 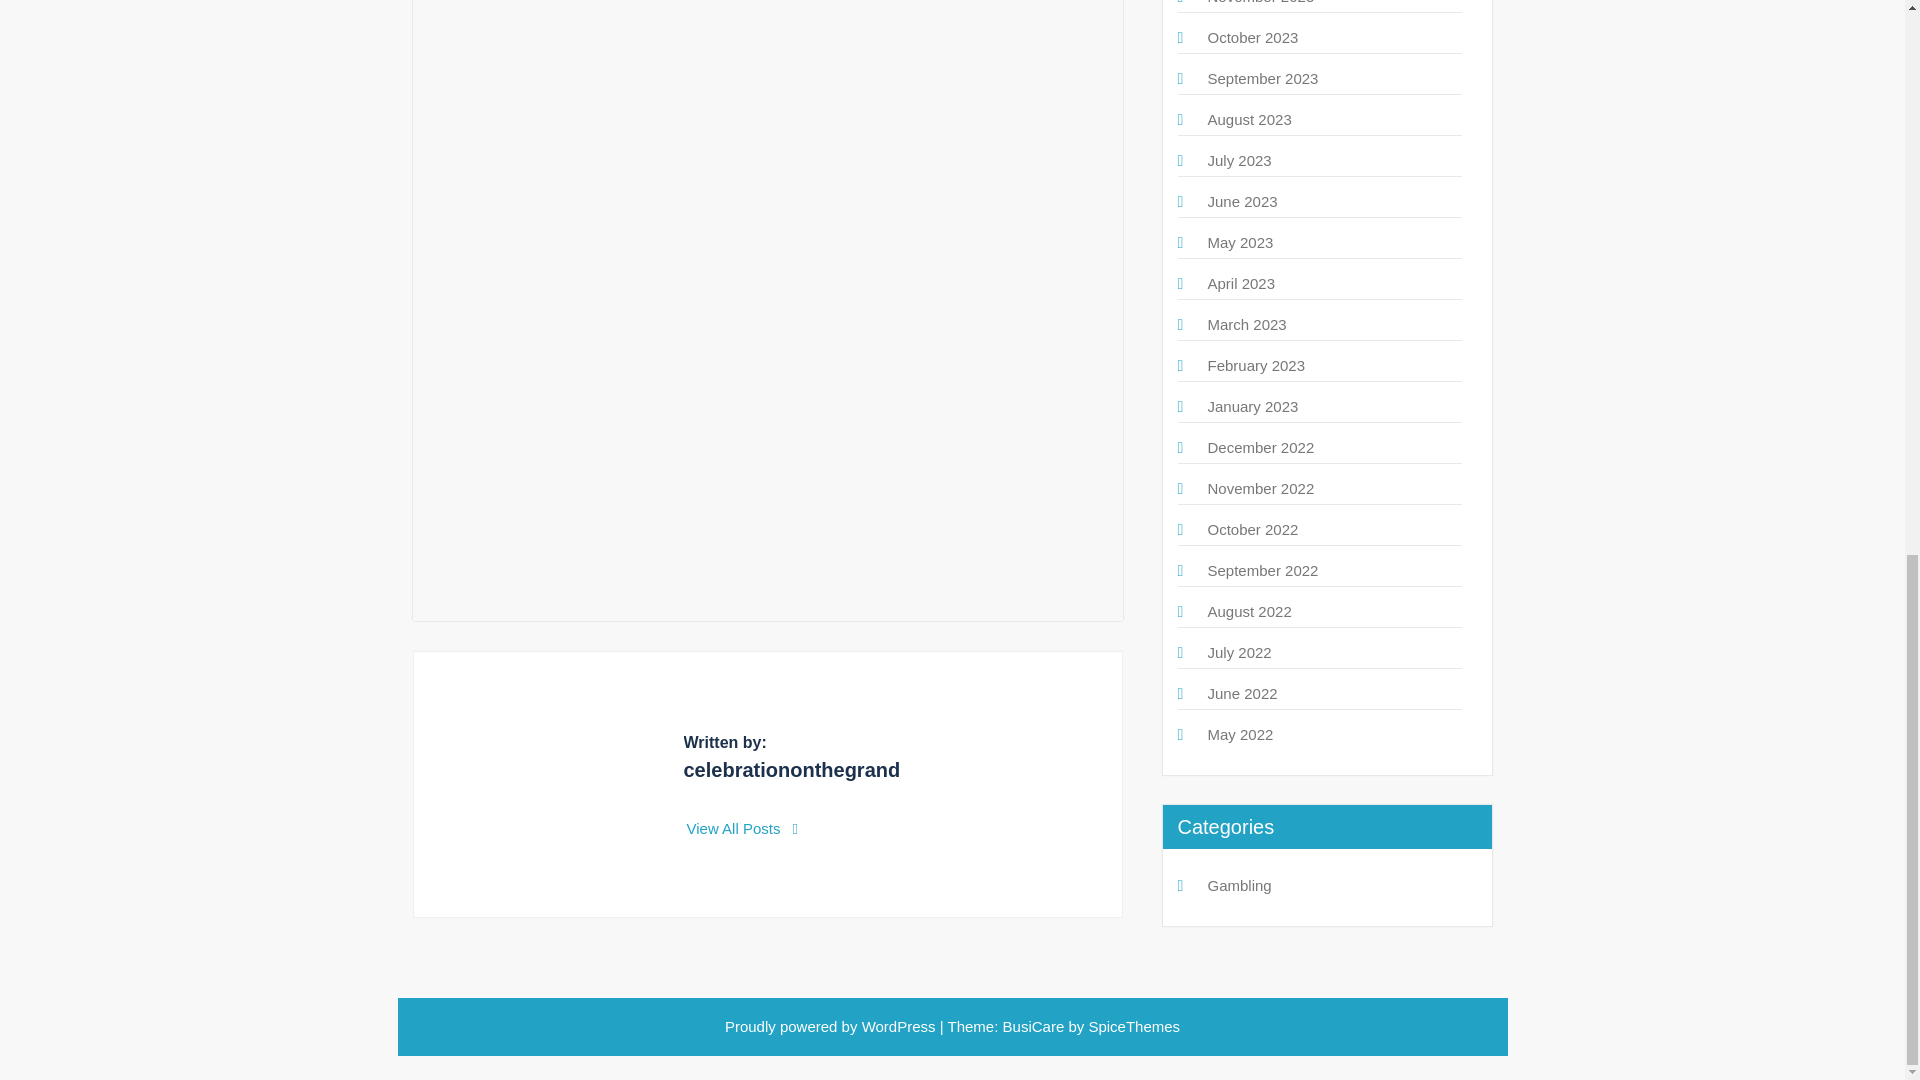 I want to click on October 2023, so click(x=1253, y=38).